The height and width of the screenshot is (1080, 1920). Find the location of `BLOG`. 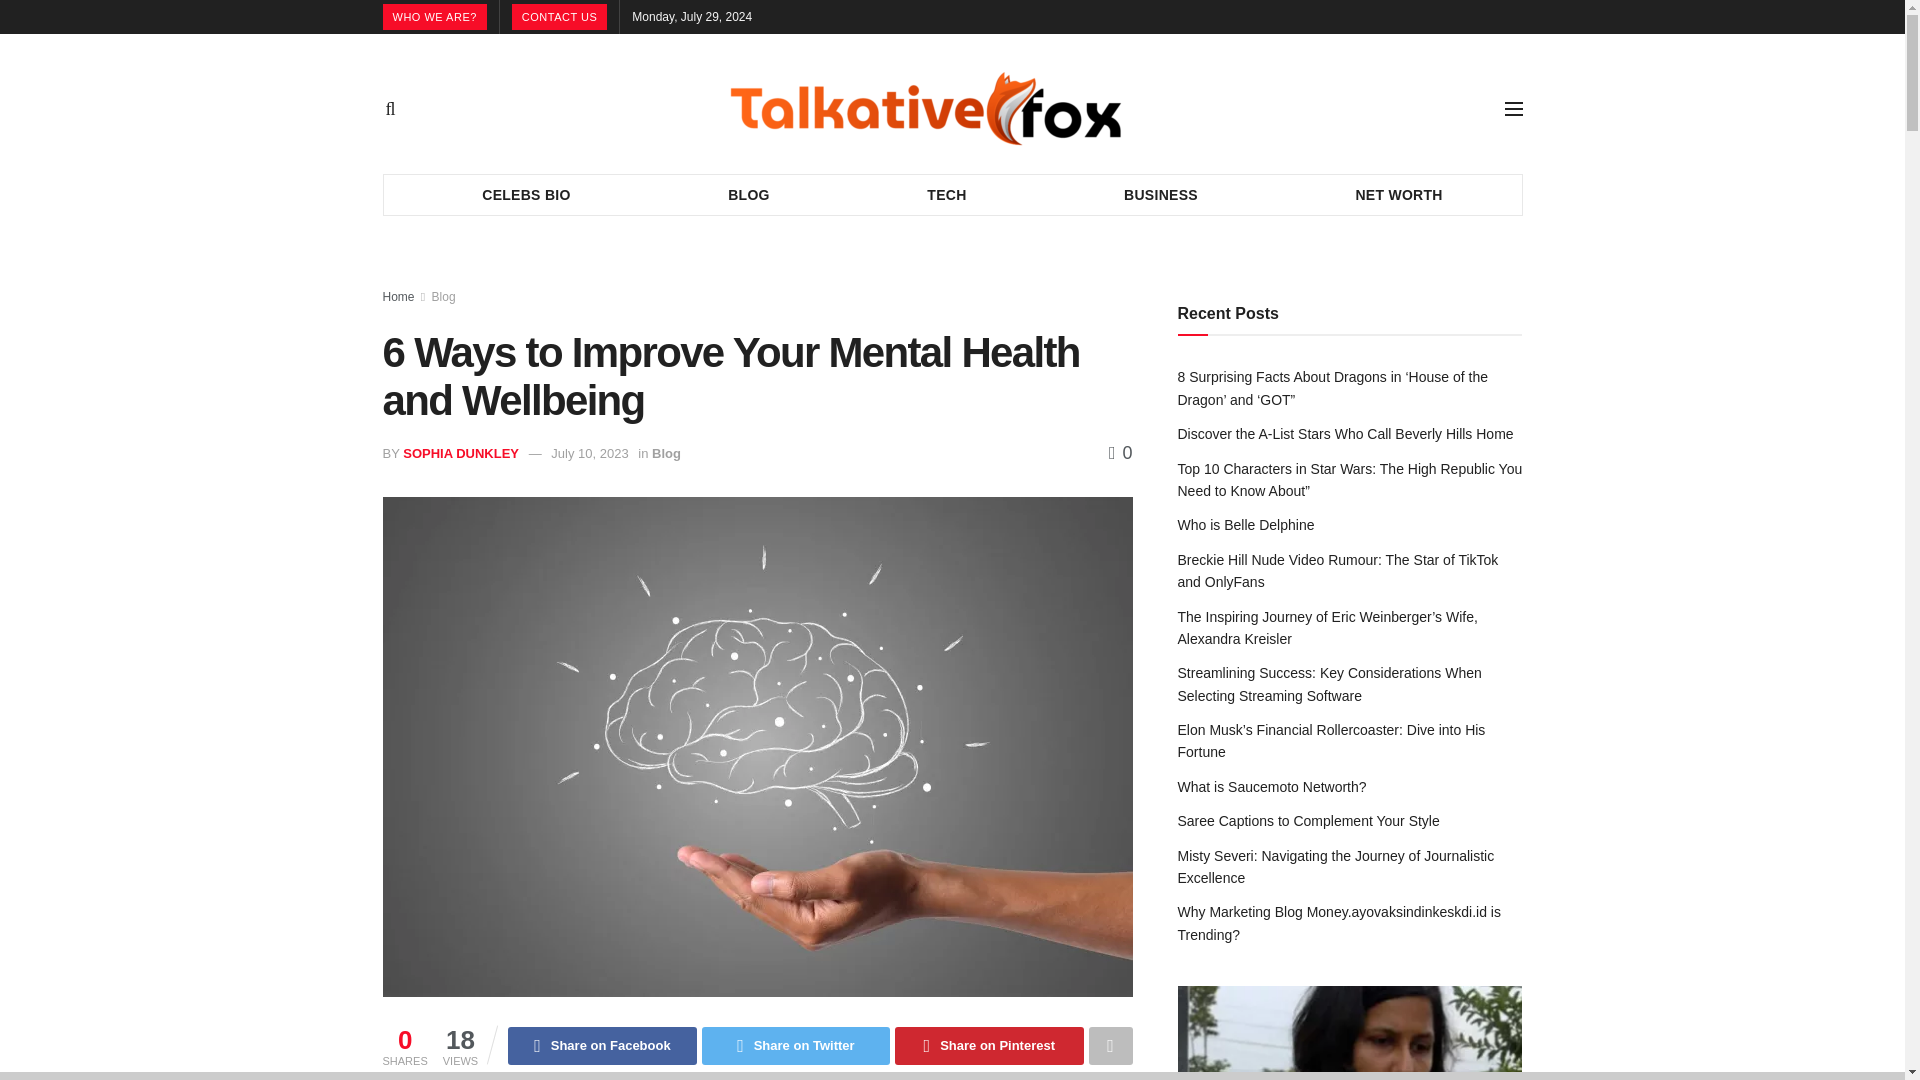

BLOG is located at coordinates (748, 194).